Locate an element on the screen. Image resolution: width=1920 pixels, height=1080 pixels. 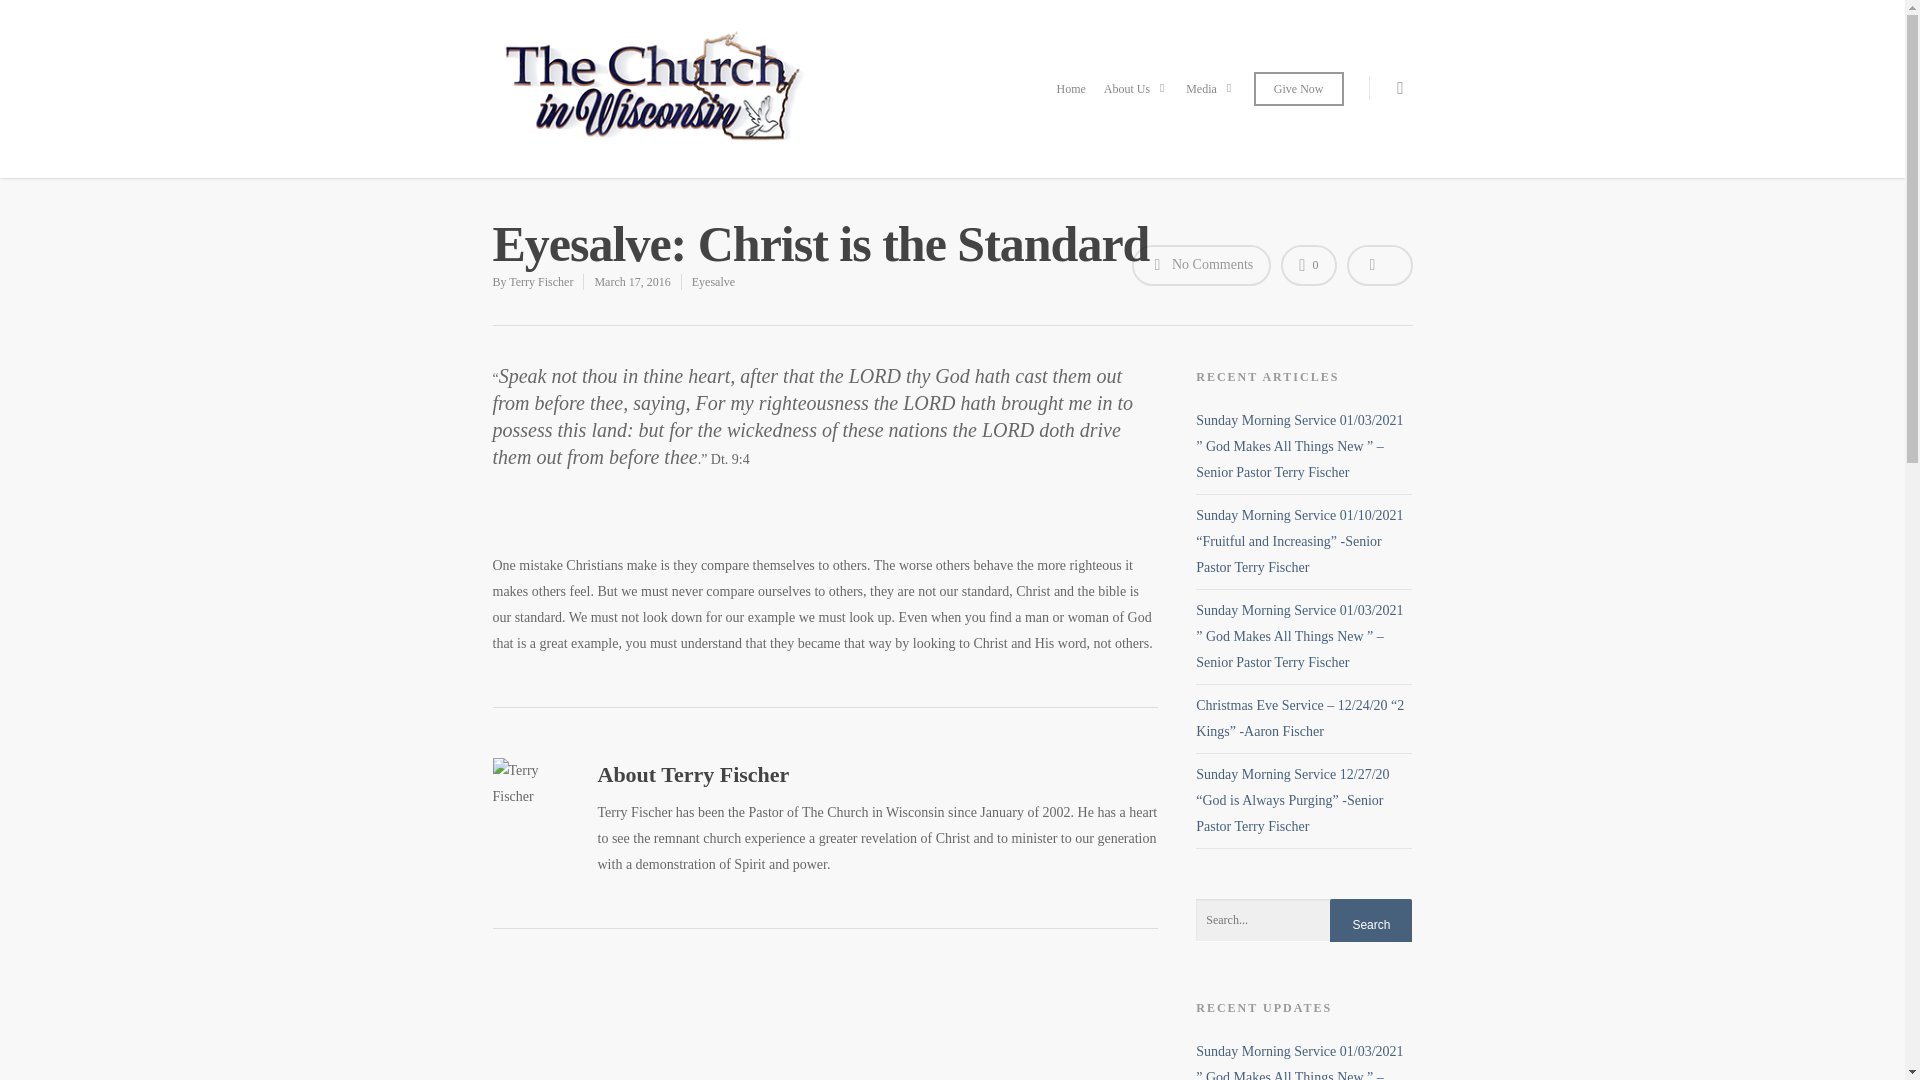
Search for: is located at coordinates (1304, 920).